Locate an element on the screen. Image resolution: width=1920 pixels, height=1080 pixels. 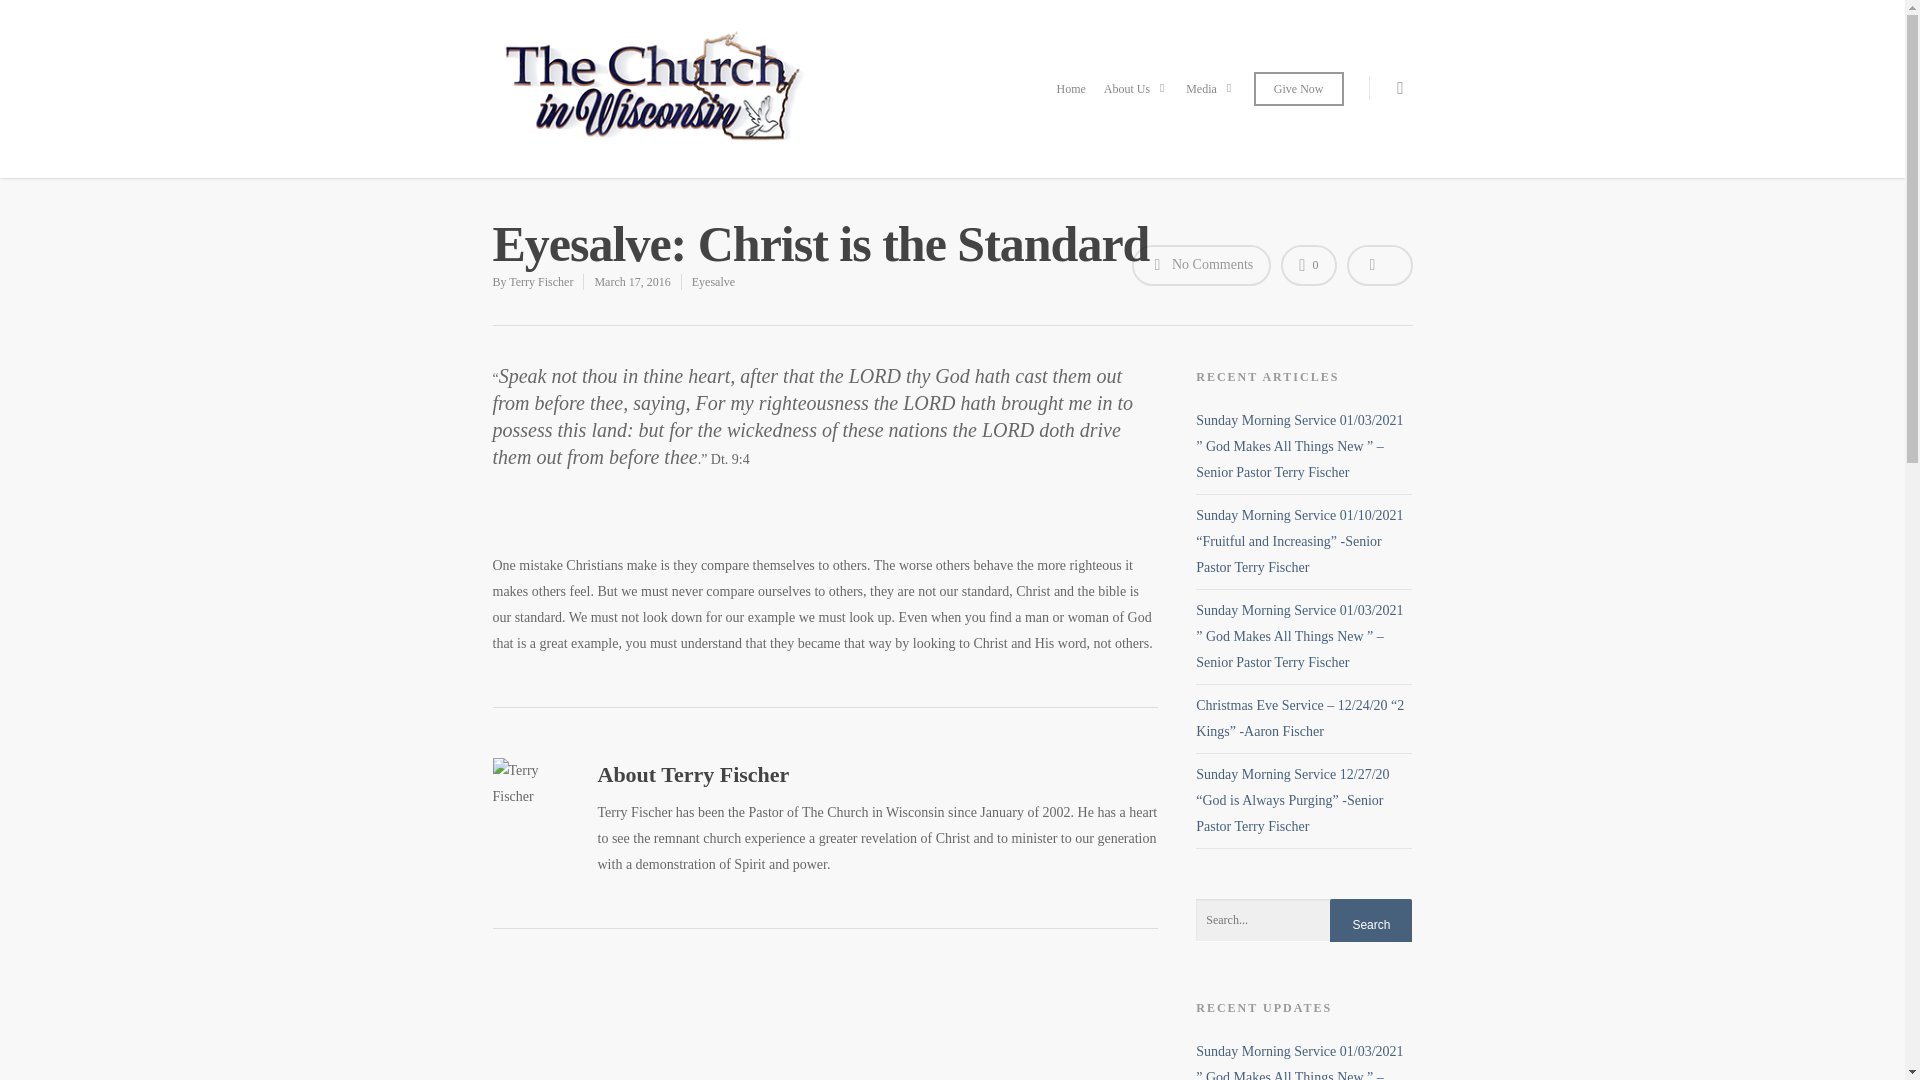
Search for: is located at coordinates (1304, 920).